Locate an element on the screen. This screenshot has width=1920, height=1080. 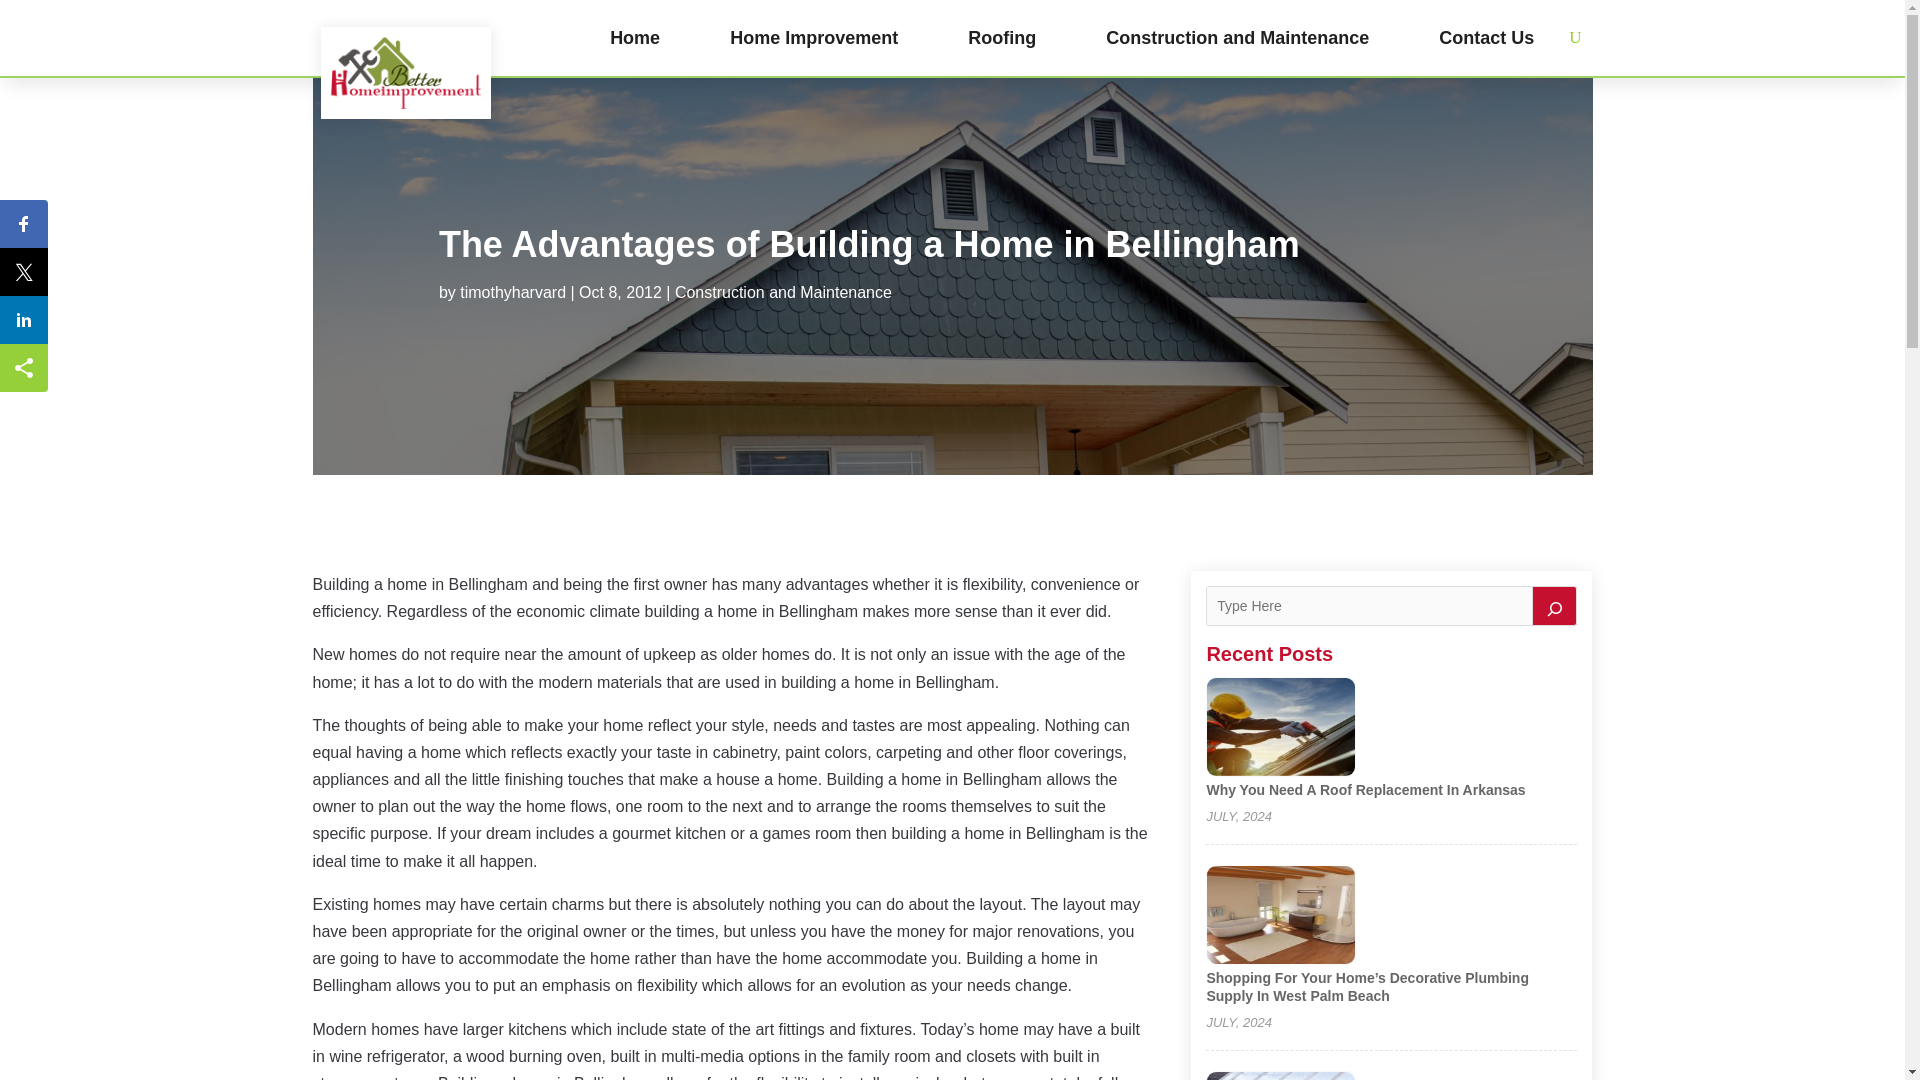
Posts by timothyharvard is located at coordinates (513, 292).